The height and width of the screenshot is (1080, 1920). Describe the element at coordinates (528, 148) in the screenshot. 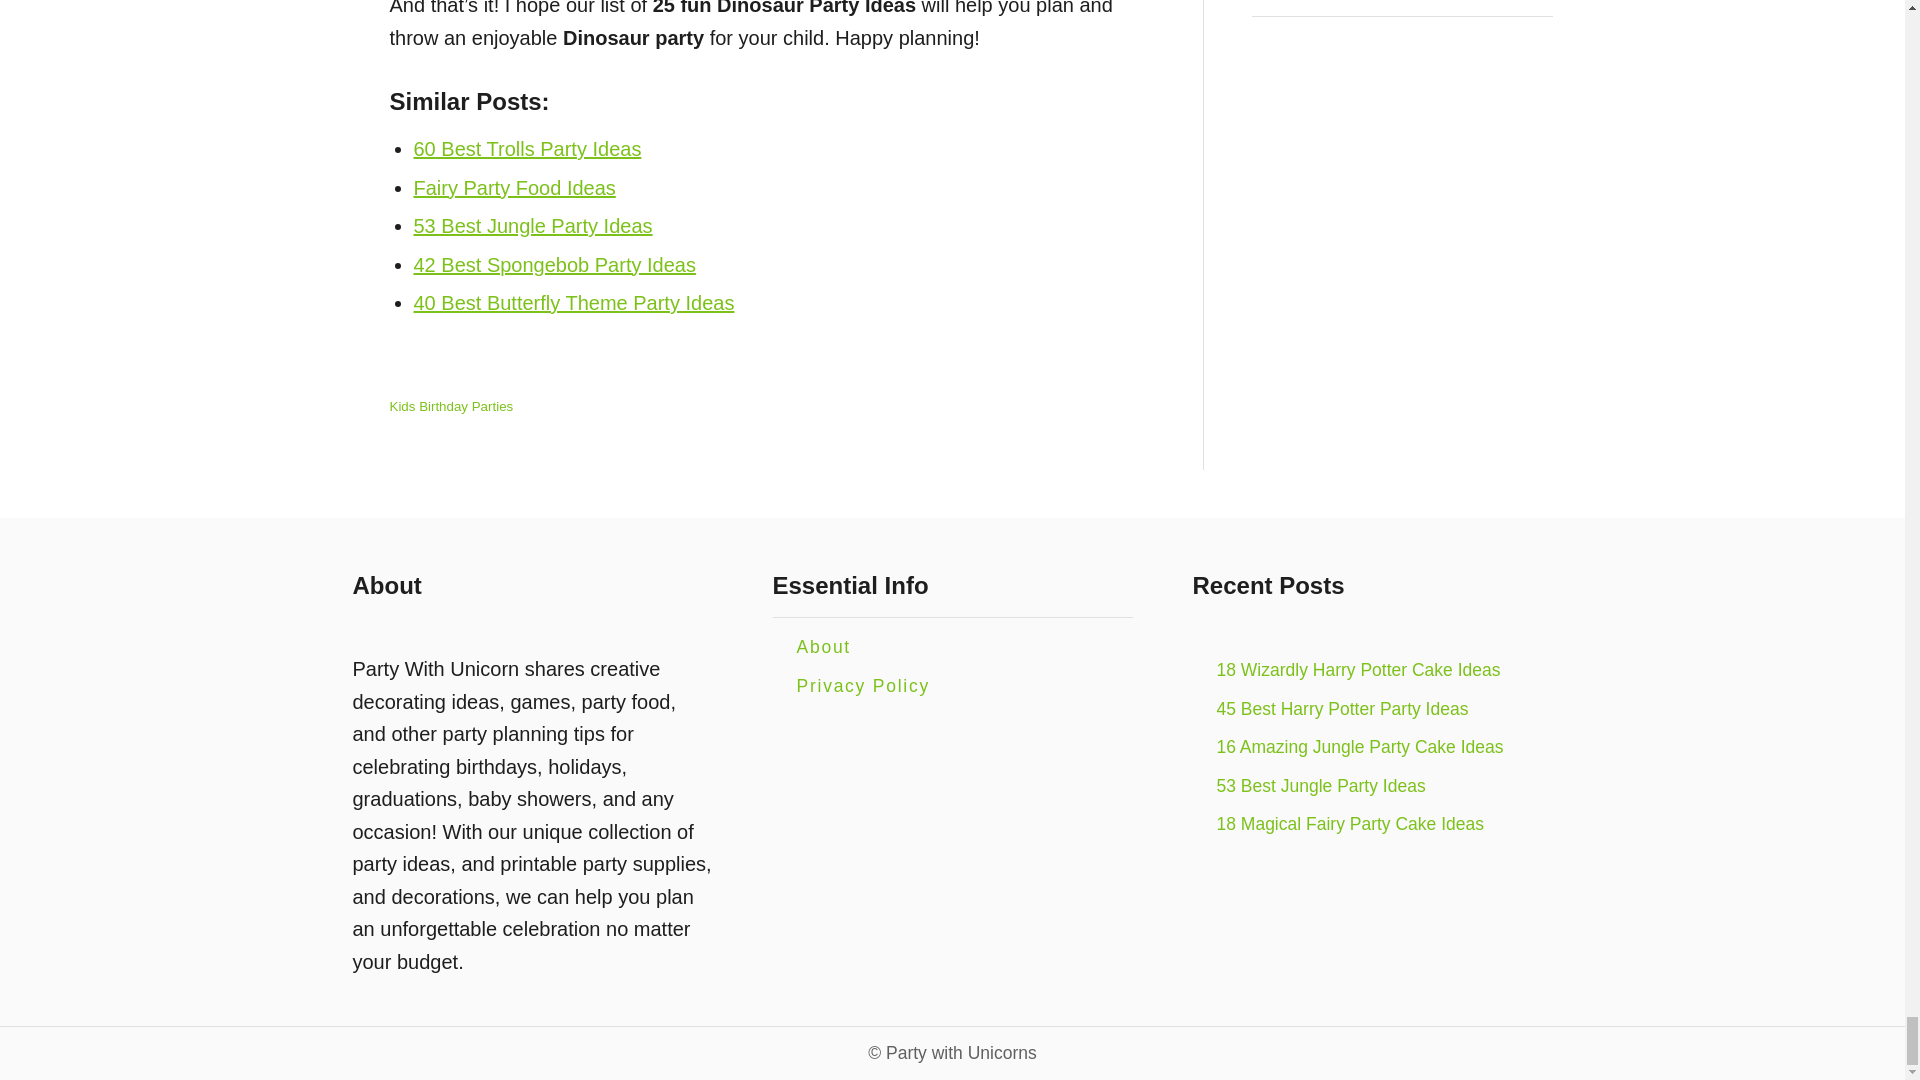

I see `60 Best Trolls Party Ideas` at that location.